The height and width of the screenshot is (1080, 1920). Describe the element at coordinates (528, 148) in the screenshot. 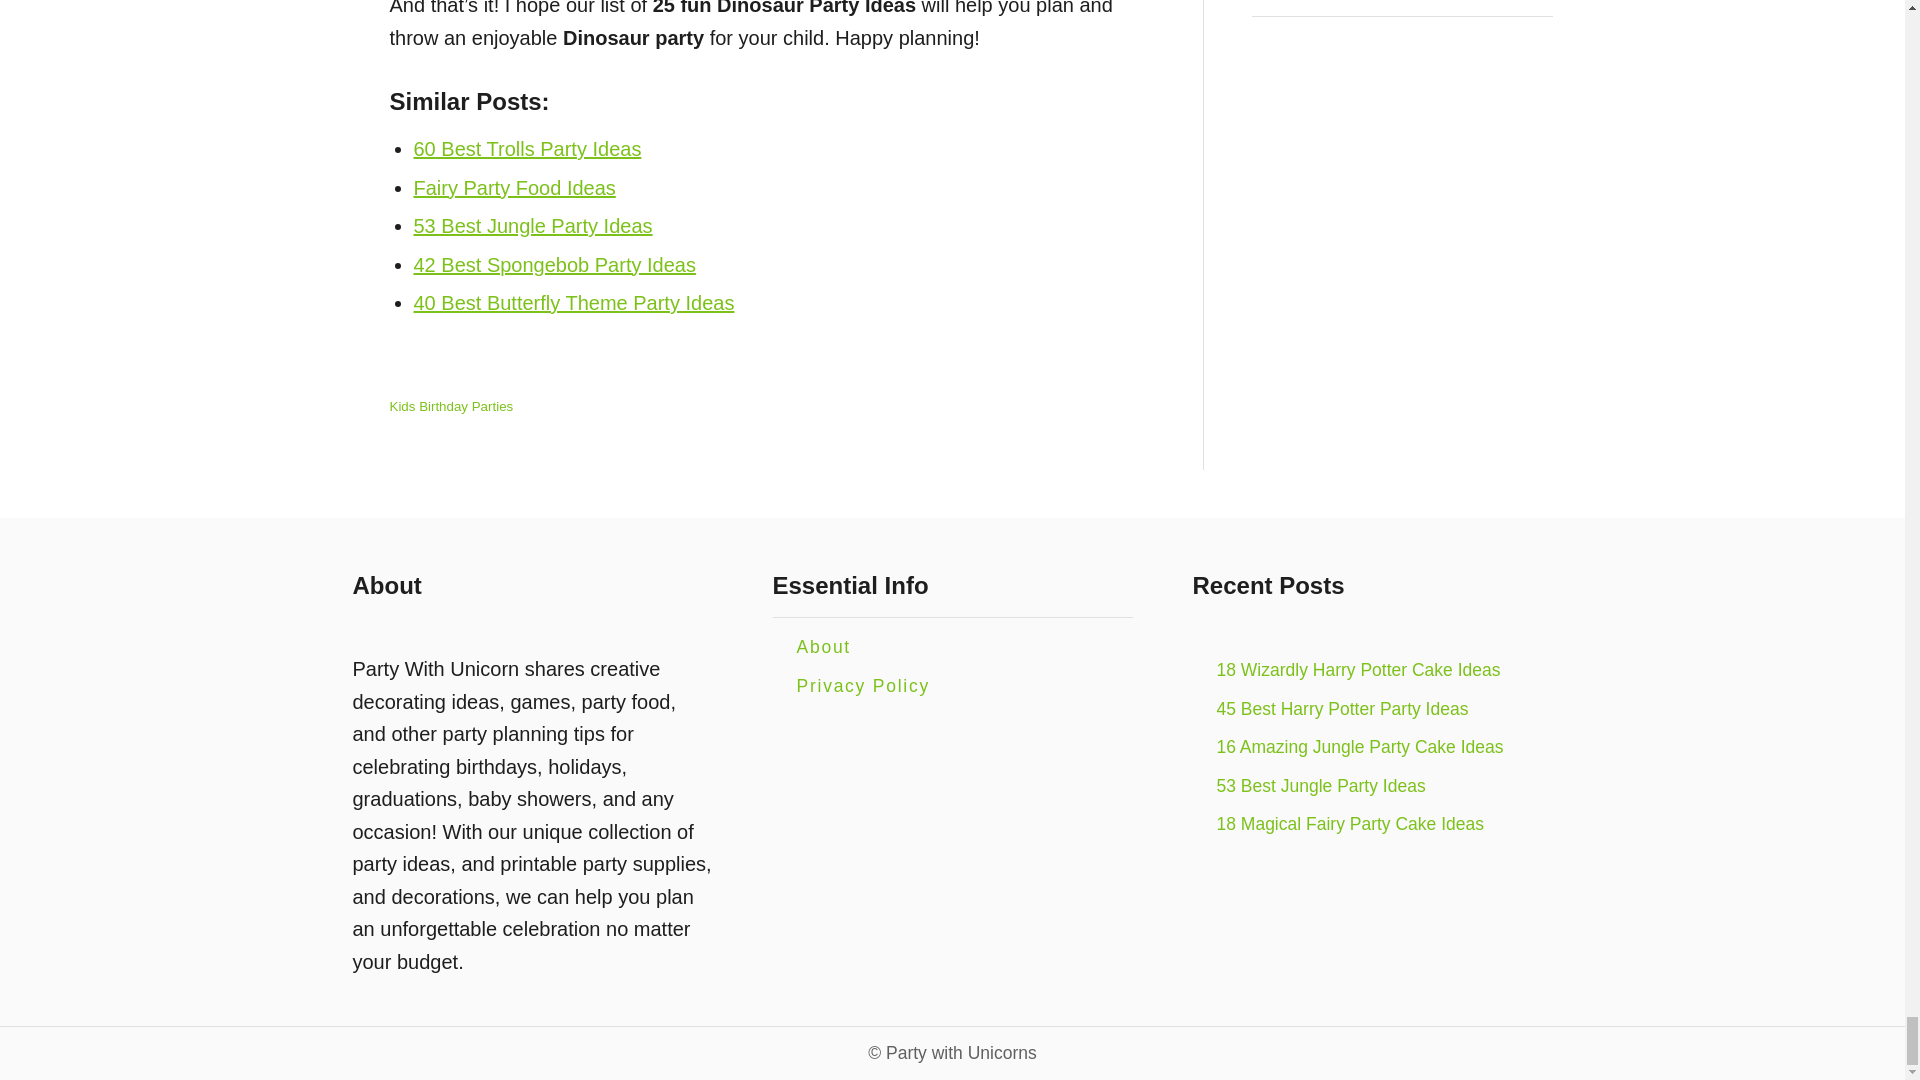

I see `60 Best Trolls Party Ideas` at that location.